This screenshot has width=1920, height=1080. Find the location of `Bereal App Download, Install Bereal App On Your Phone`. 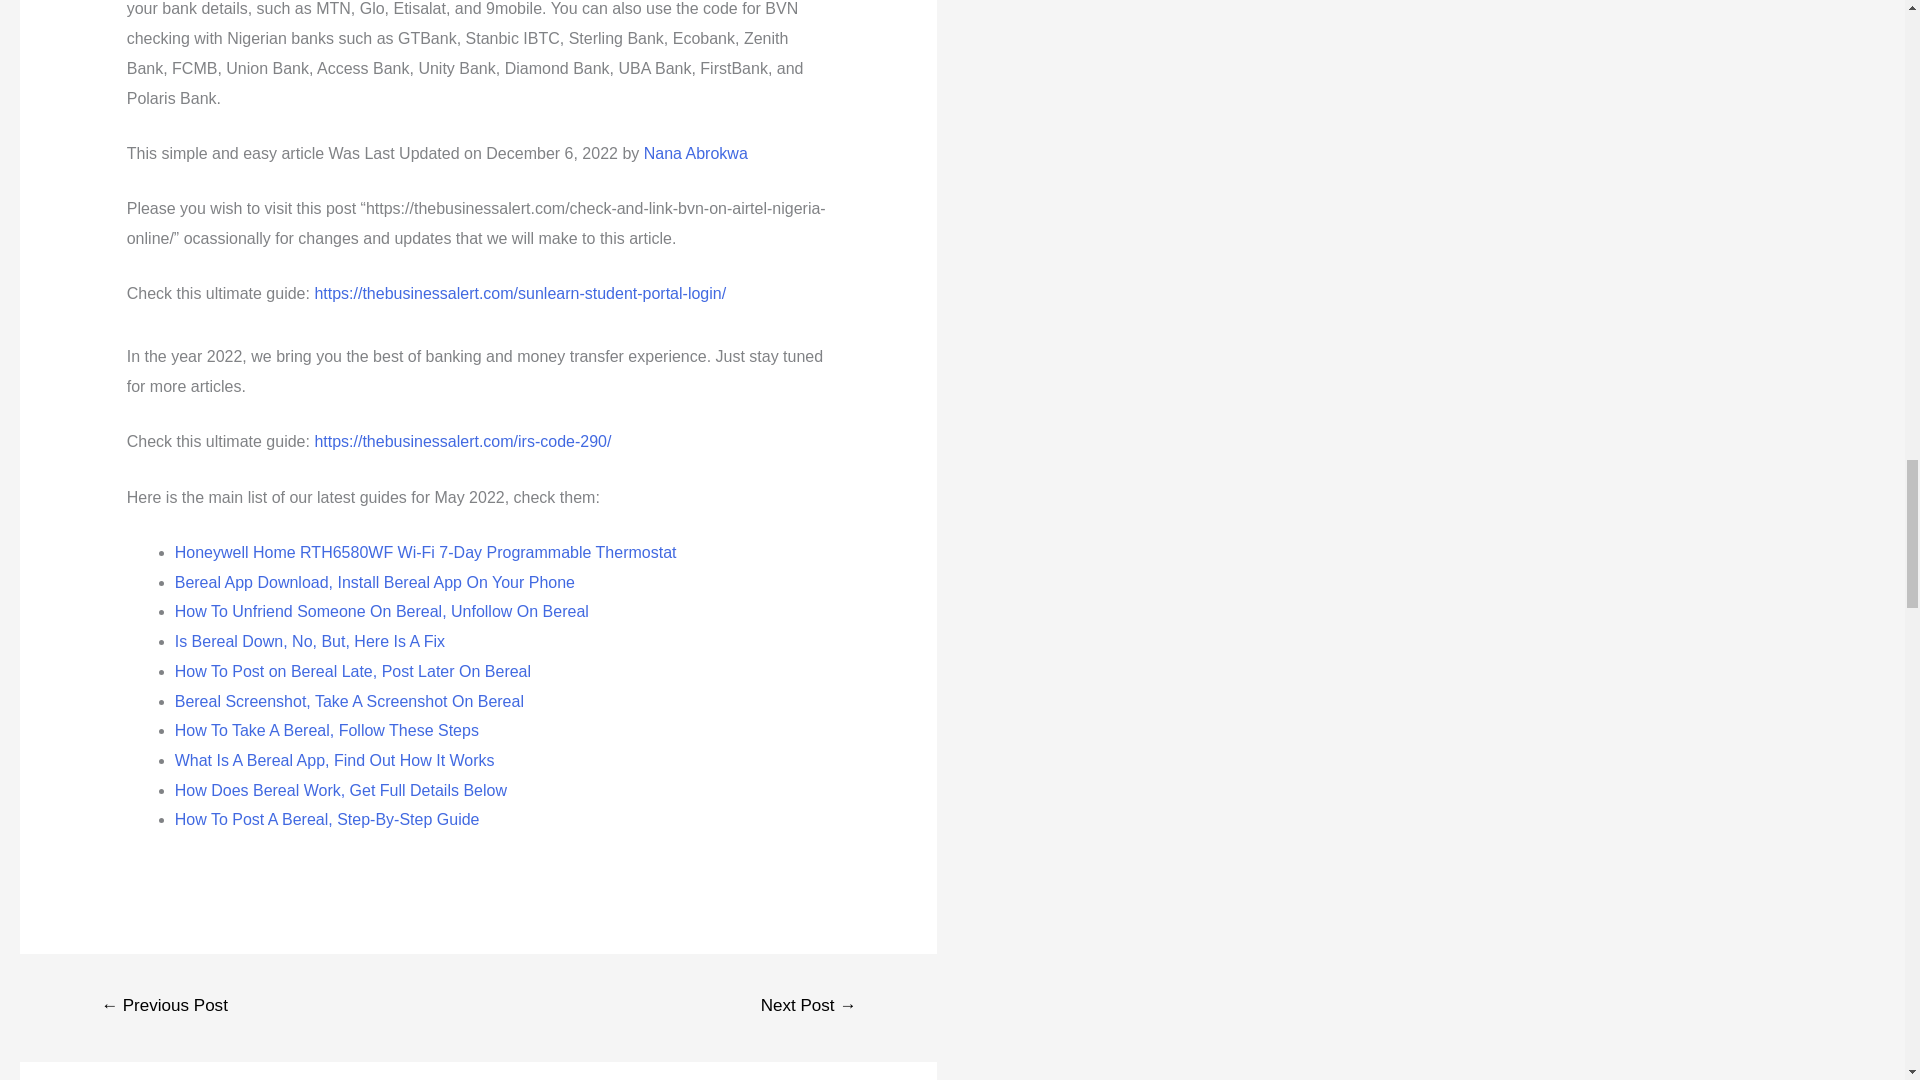

Bereal App Download, Install Bereal App On Your Phone is located at coordinates (374, 582).